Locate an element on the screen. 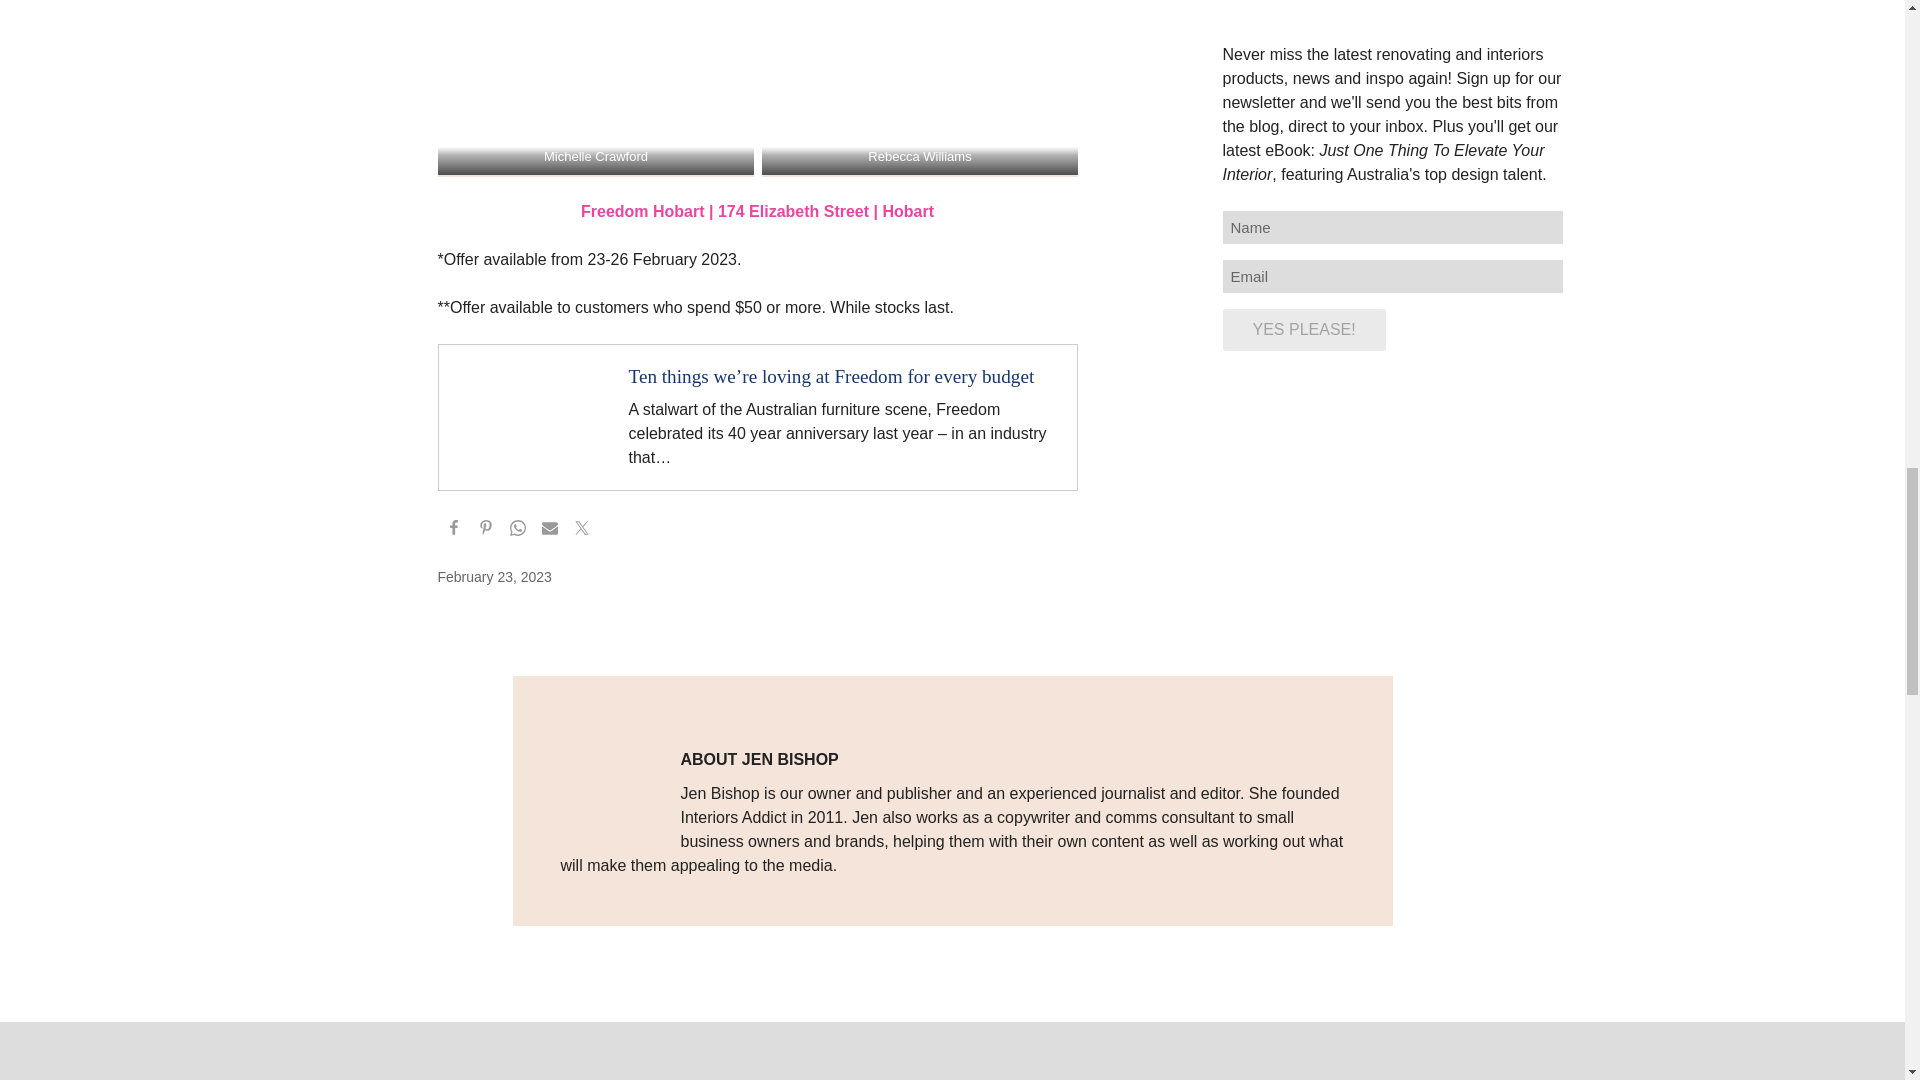  Share via Email is located at coordinates (550, 530).